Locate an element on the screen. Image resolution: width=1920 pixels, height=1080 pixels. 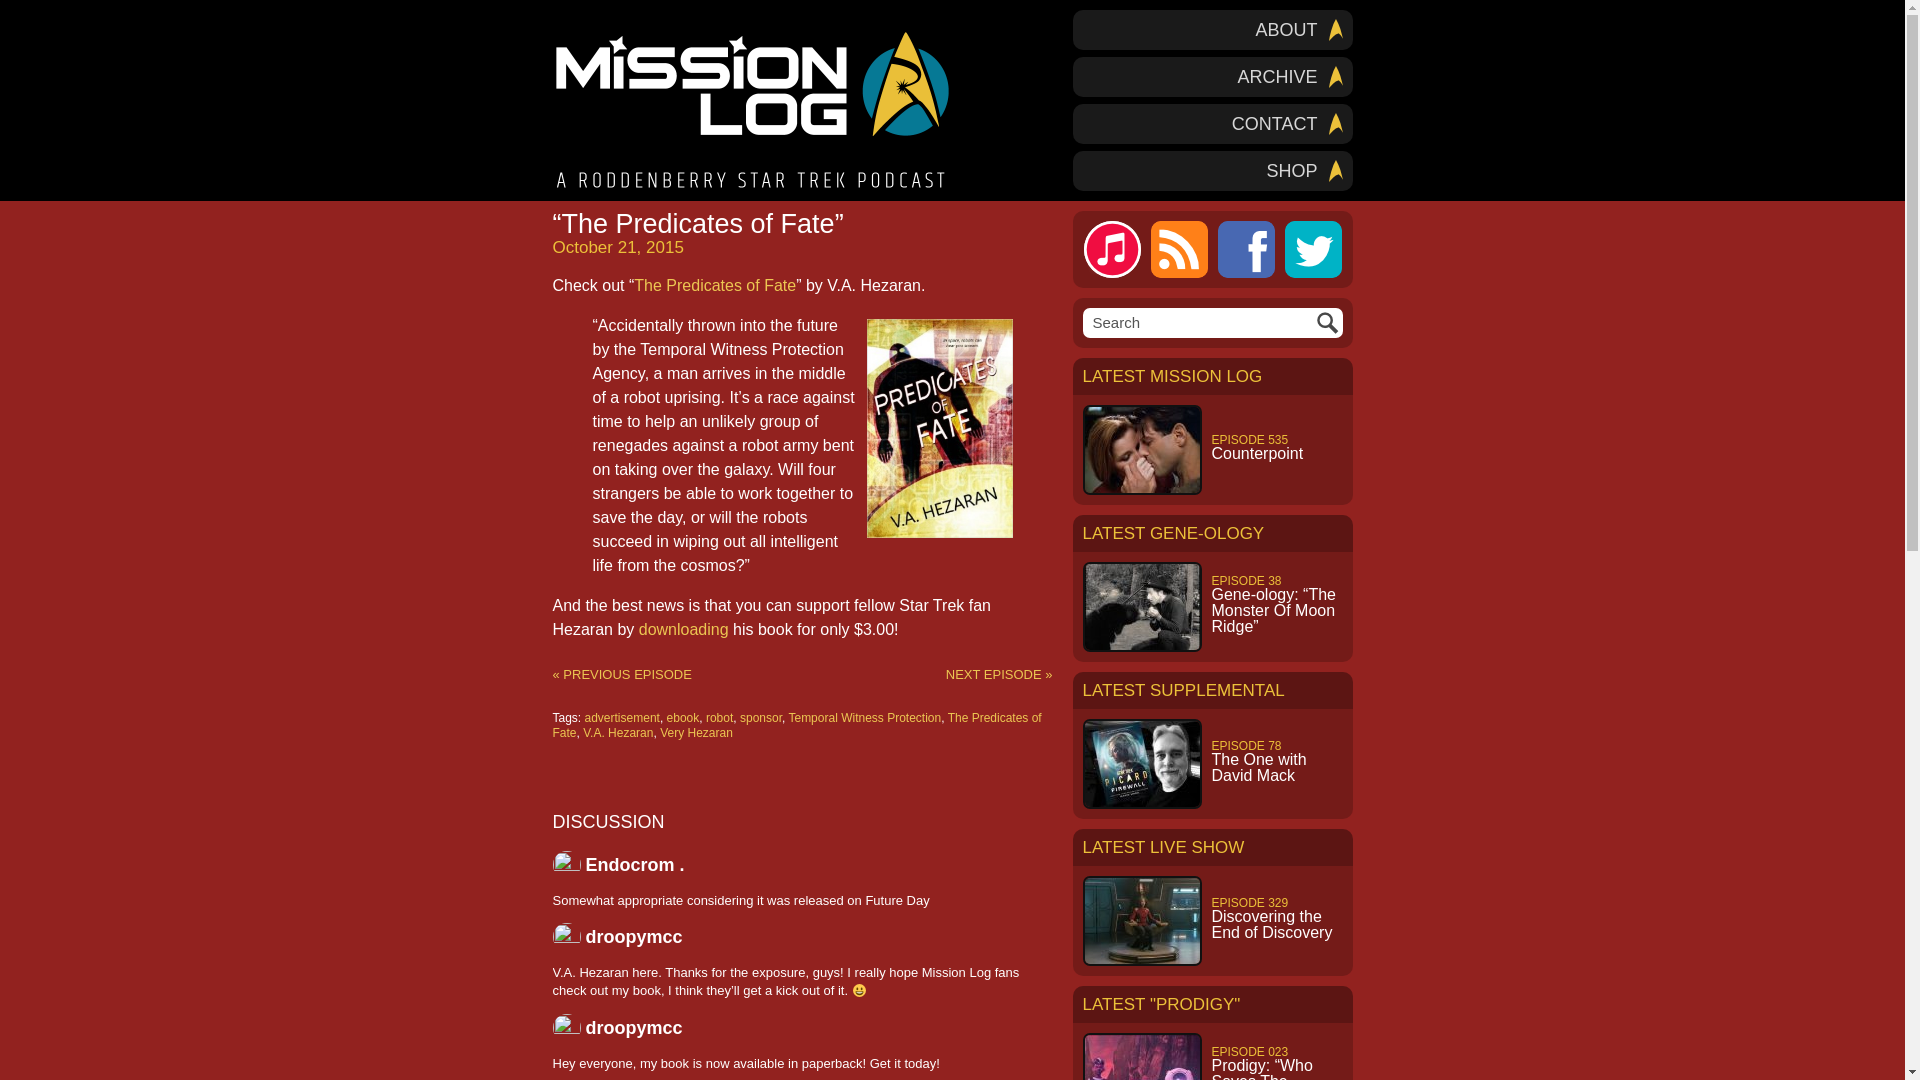
Follow Us on Twitter is located at coordinates (1312, 249).